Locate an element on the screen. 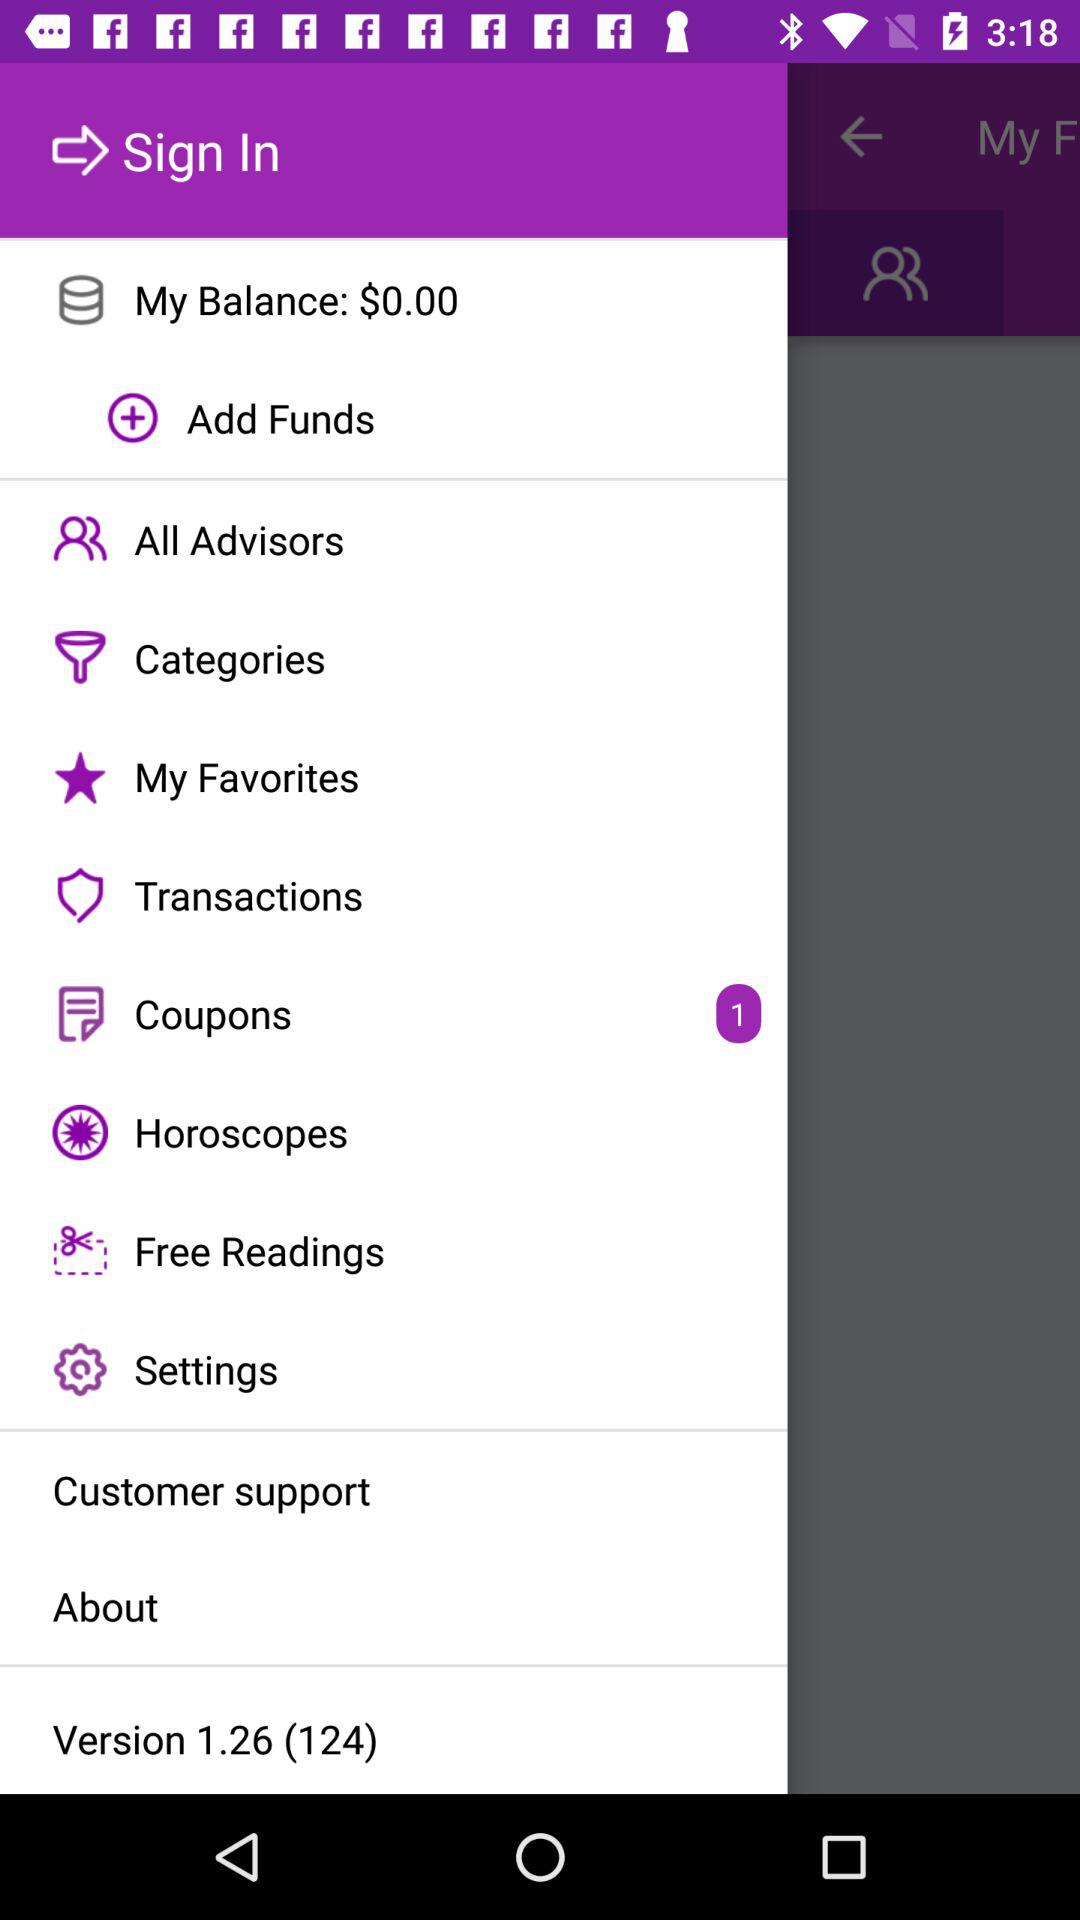  launch item below customer support is located at coordinates (394, 1606).